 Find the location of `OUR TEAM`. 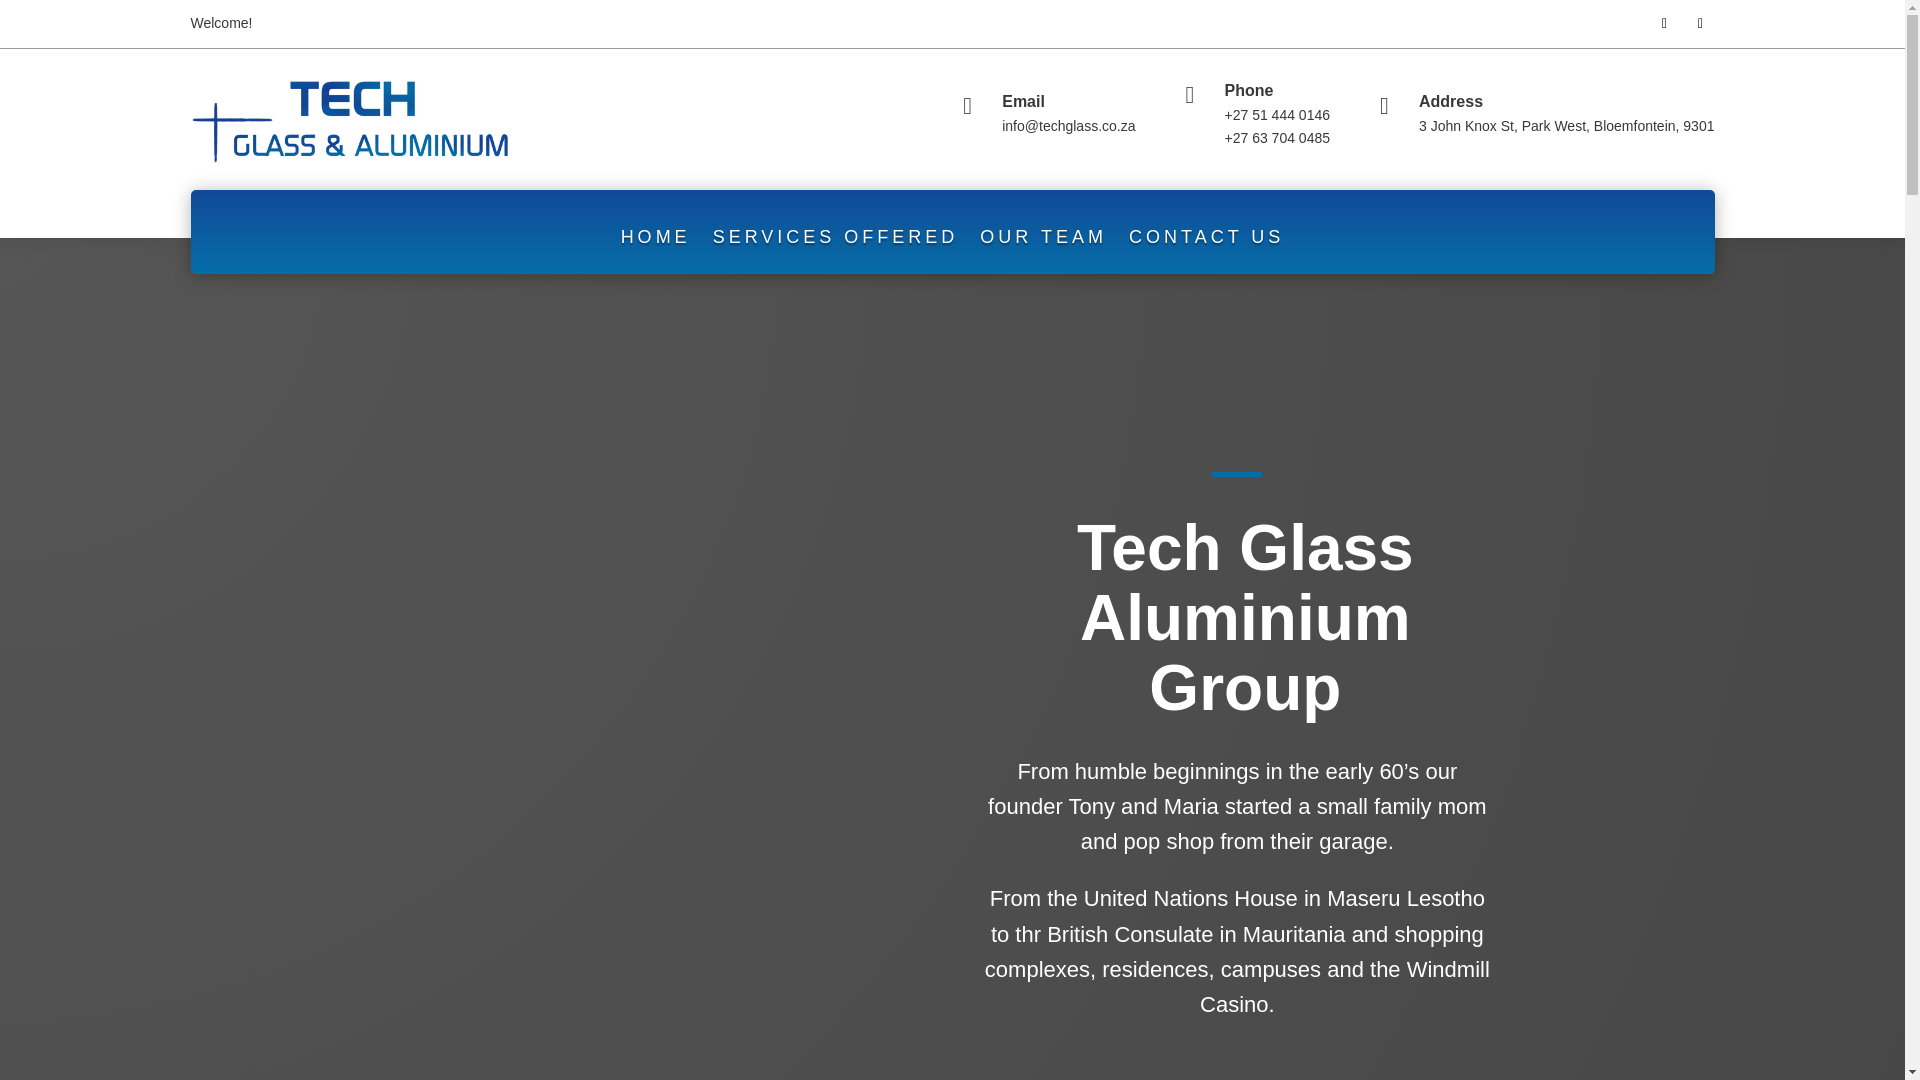

OUR TEAM is located at coordinates (1043, 236).